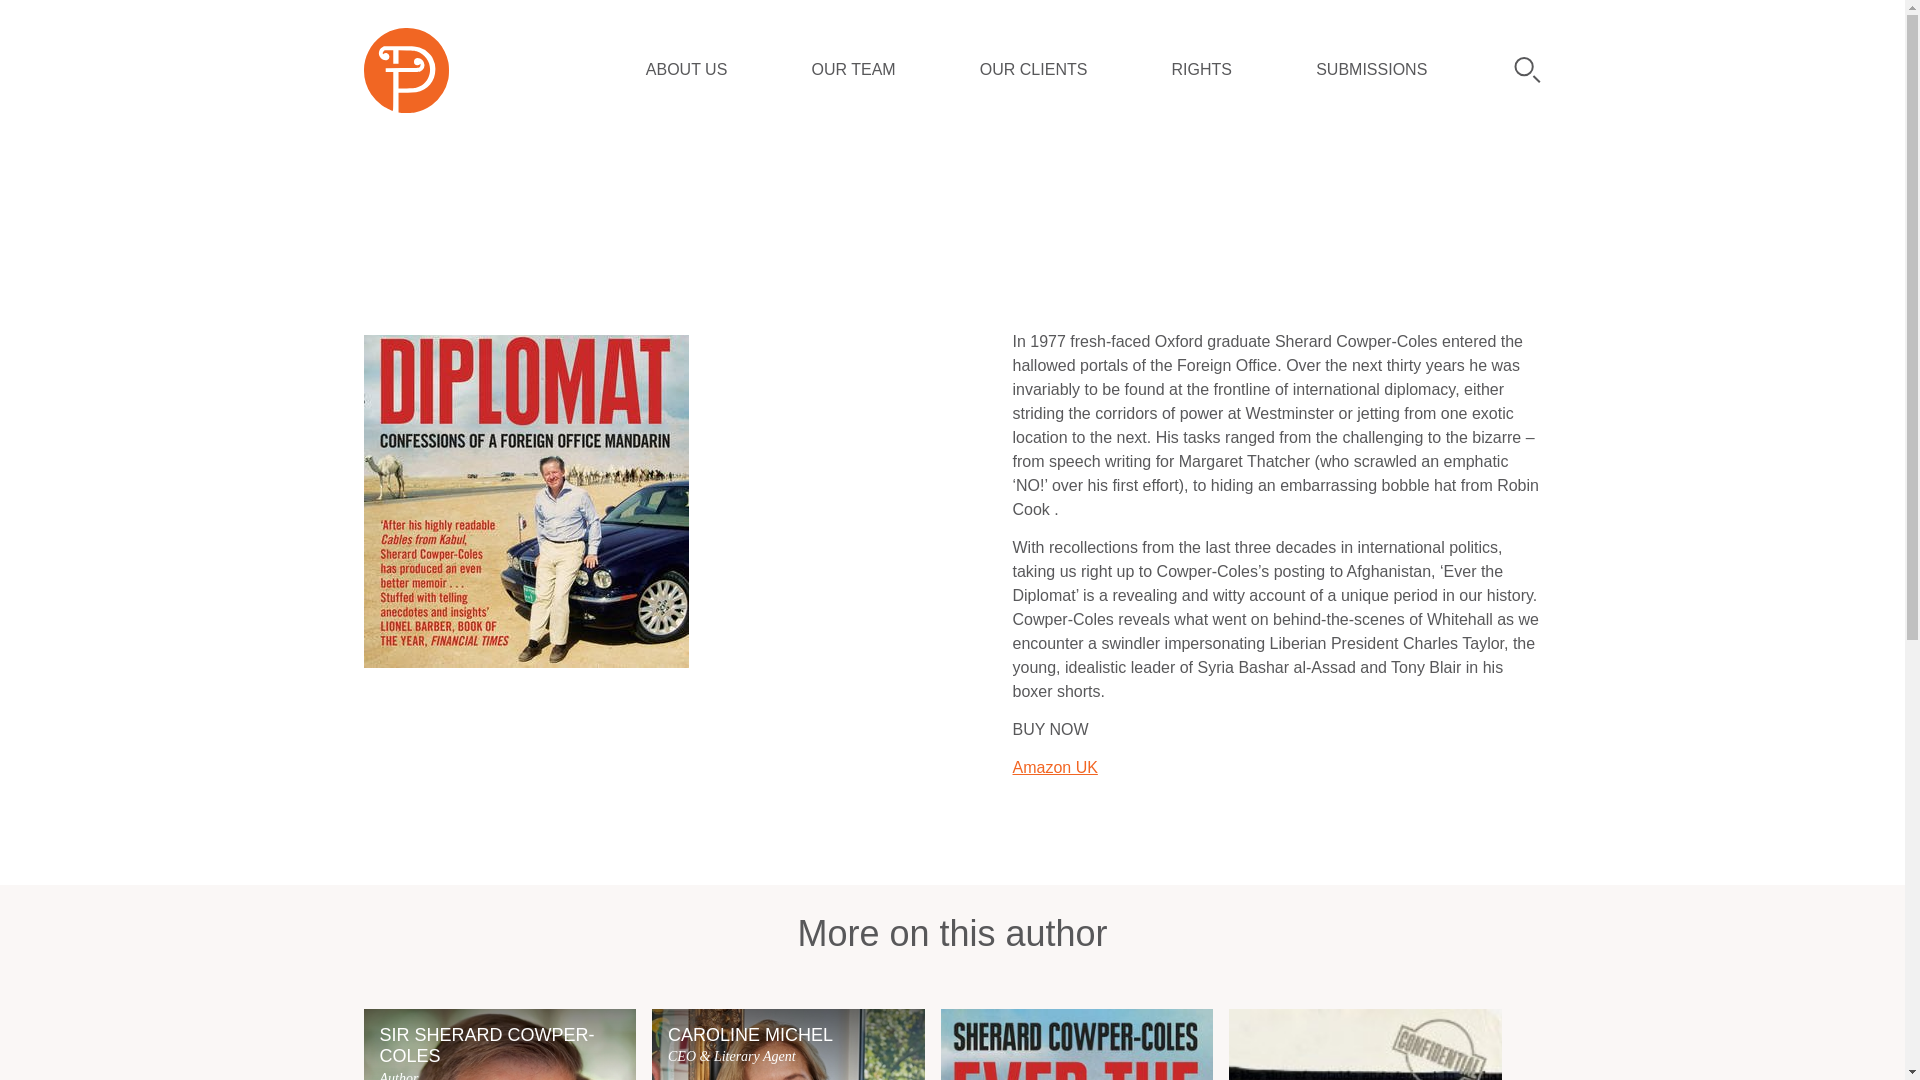 The width and height of the screenshot is (1920, 1080). What do you see at coordinates (500, 1044) in the screenshot?
I see `OUR CLIENTS` at bounding box center [500, 1044].